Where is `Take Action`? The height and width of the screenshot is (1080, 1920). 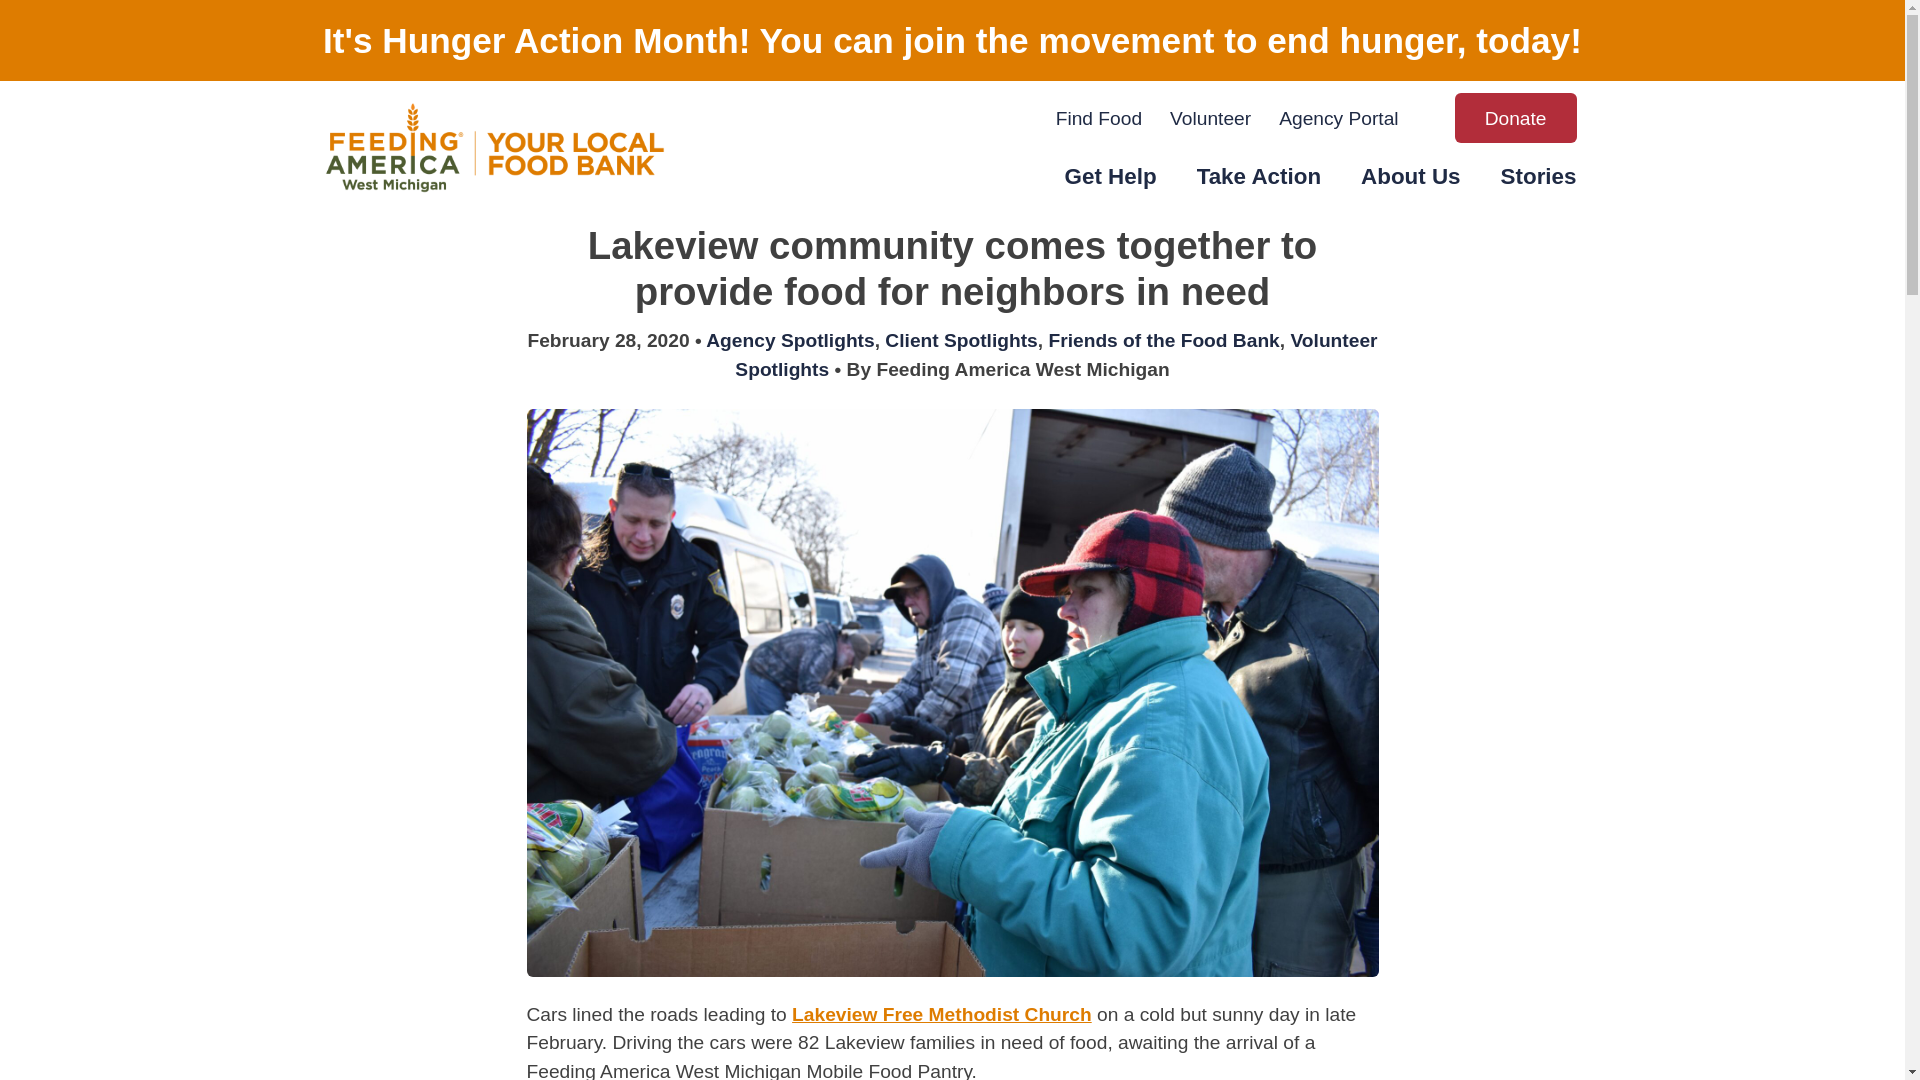
Take Action is located at coordinates (1258, 178).